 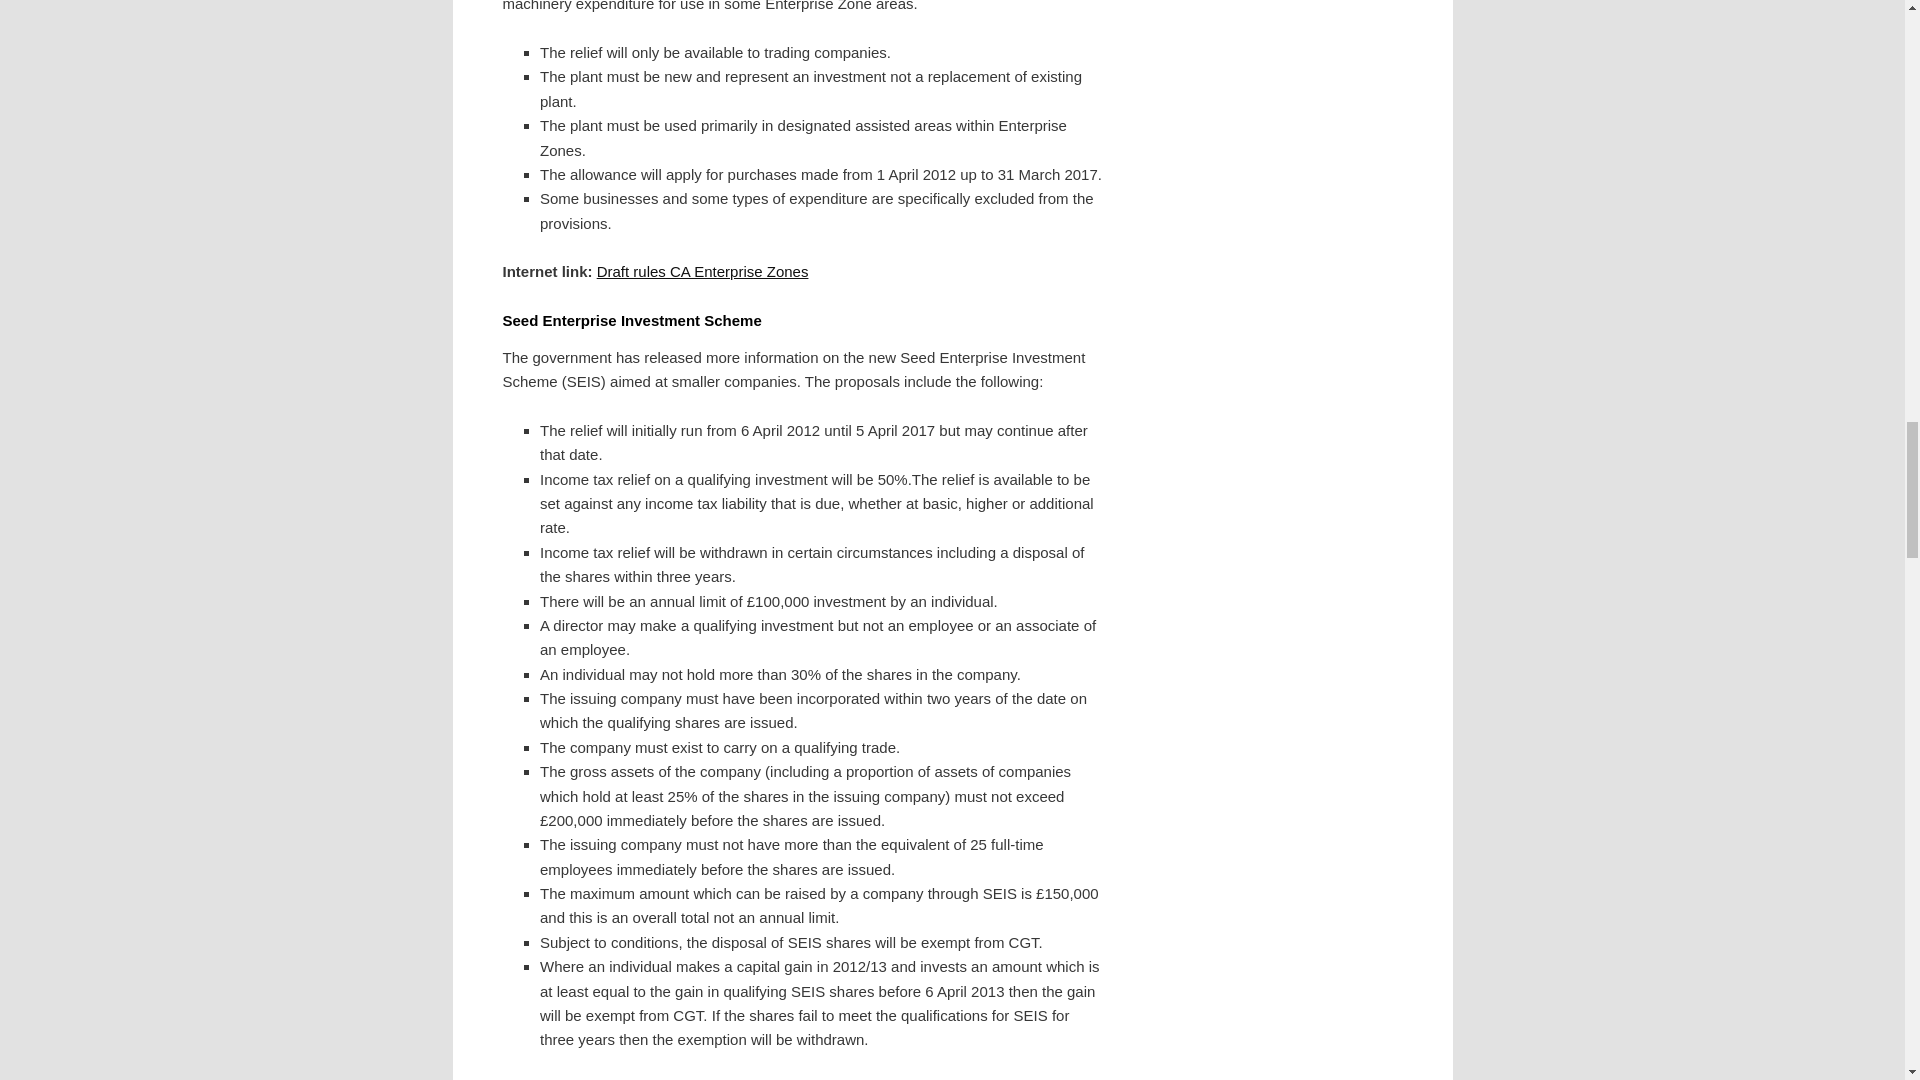 What do you see at coordinates (702, 271) in the screenshot?
I see `Draft rules CA Enterprise Zones` at bounding box center [702, 271].